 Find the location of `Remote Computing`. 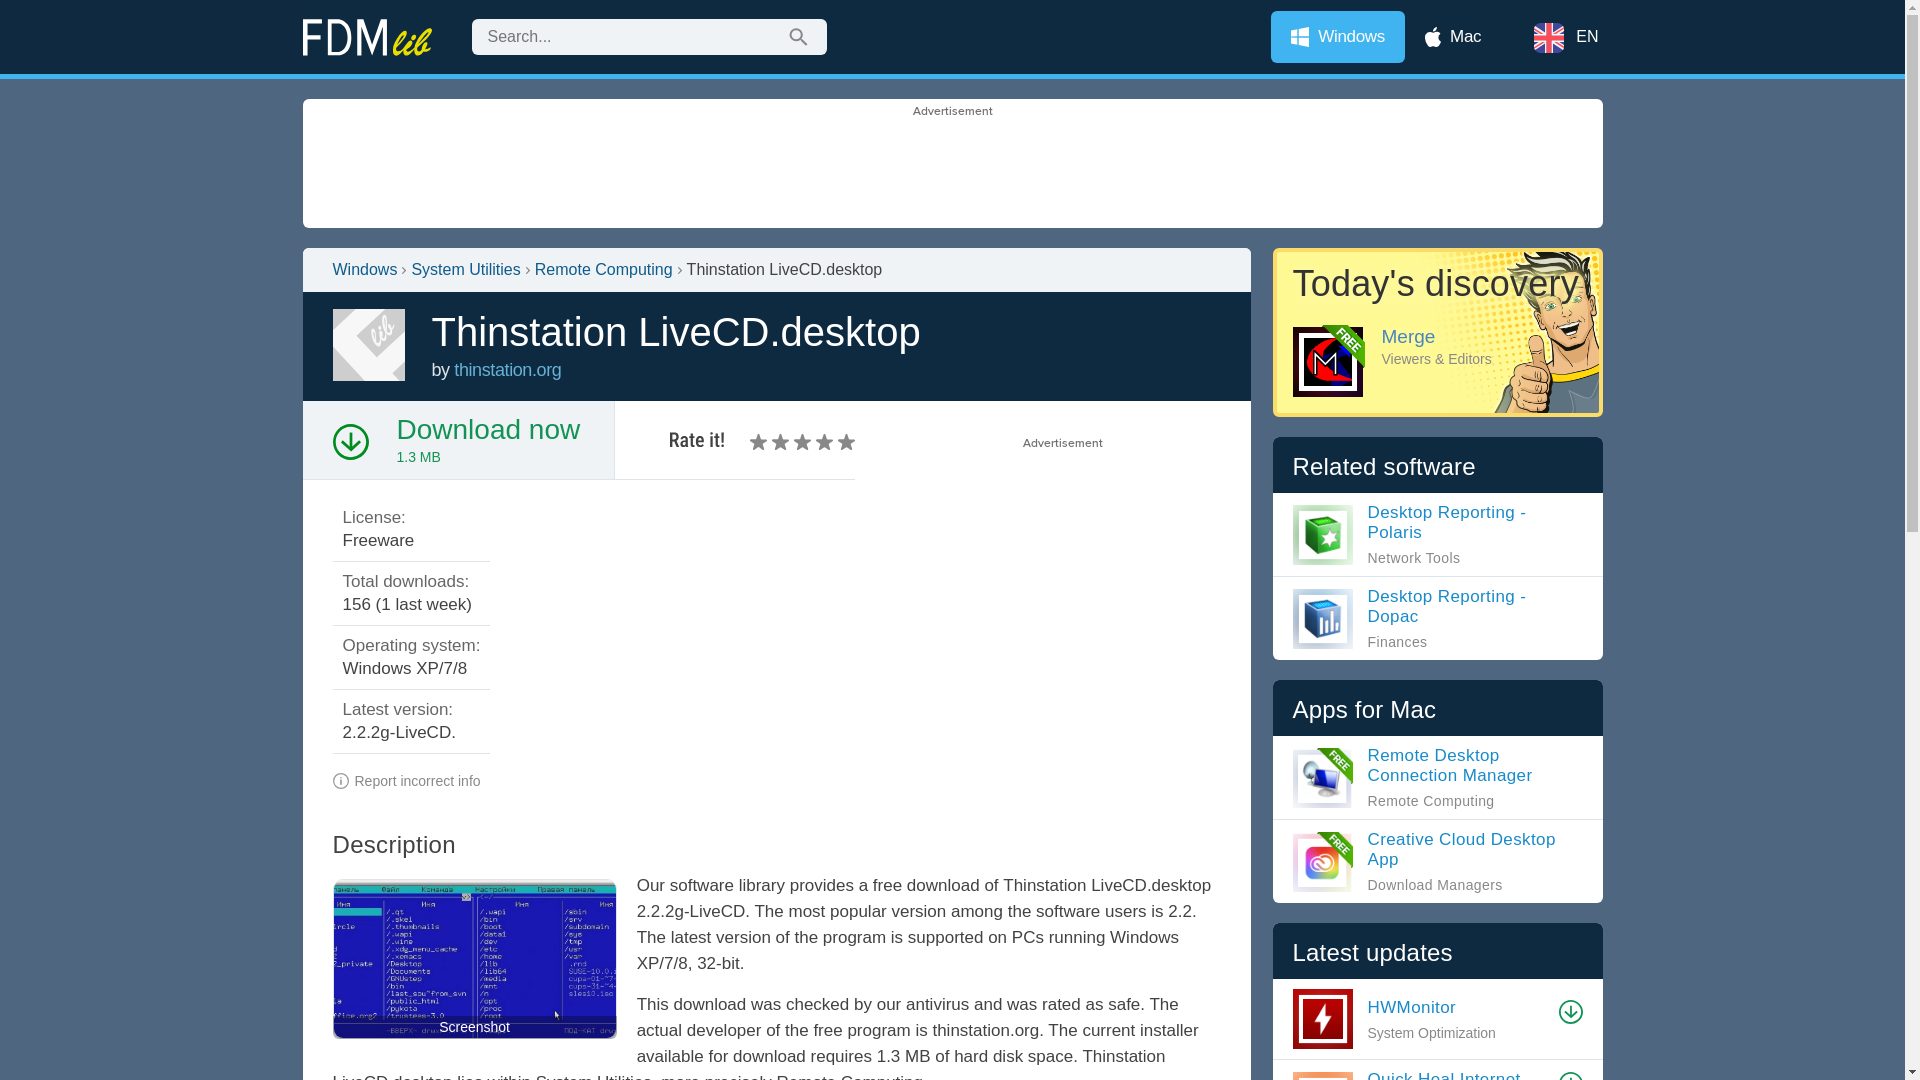

Remote Computing is located at coordinates (604, 270).